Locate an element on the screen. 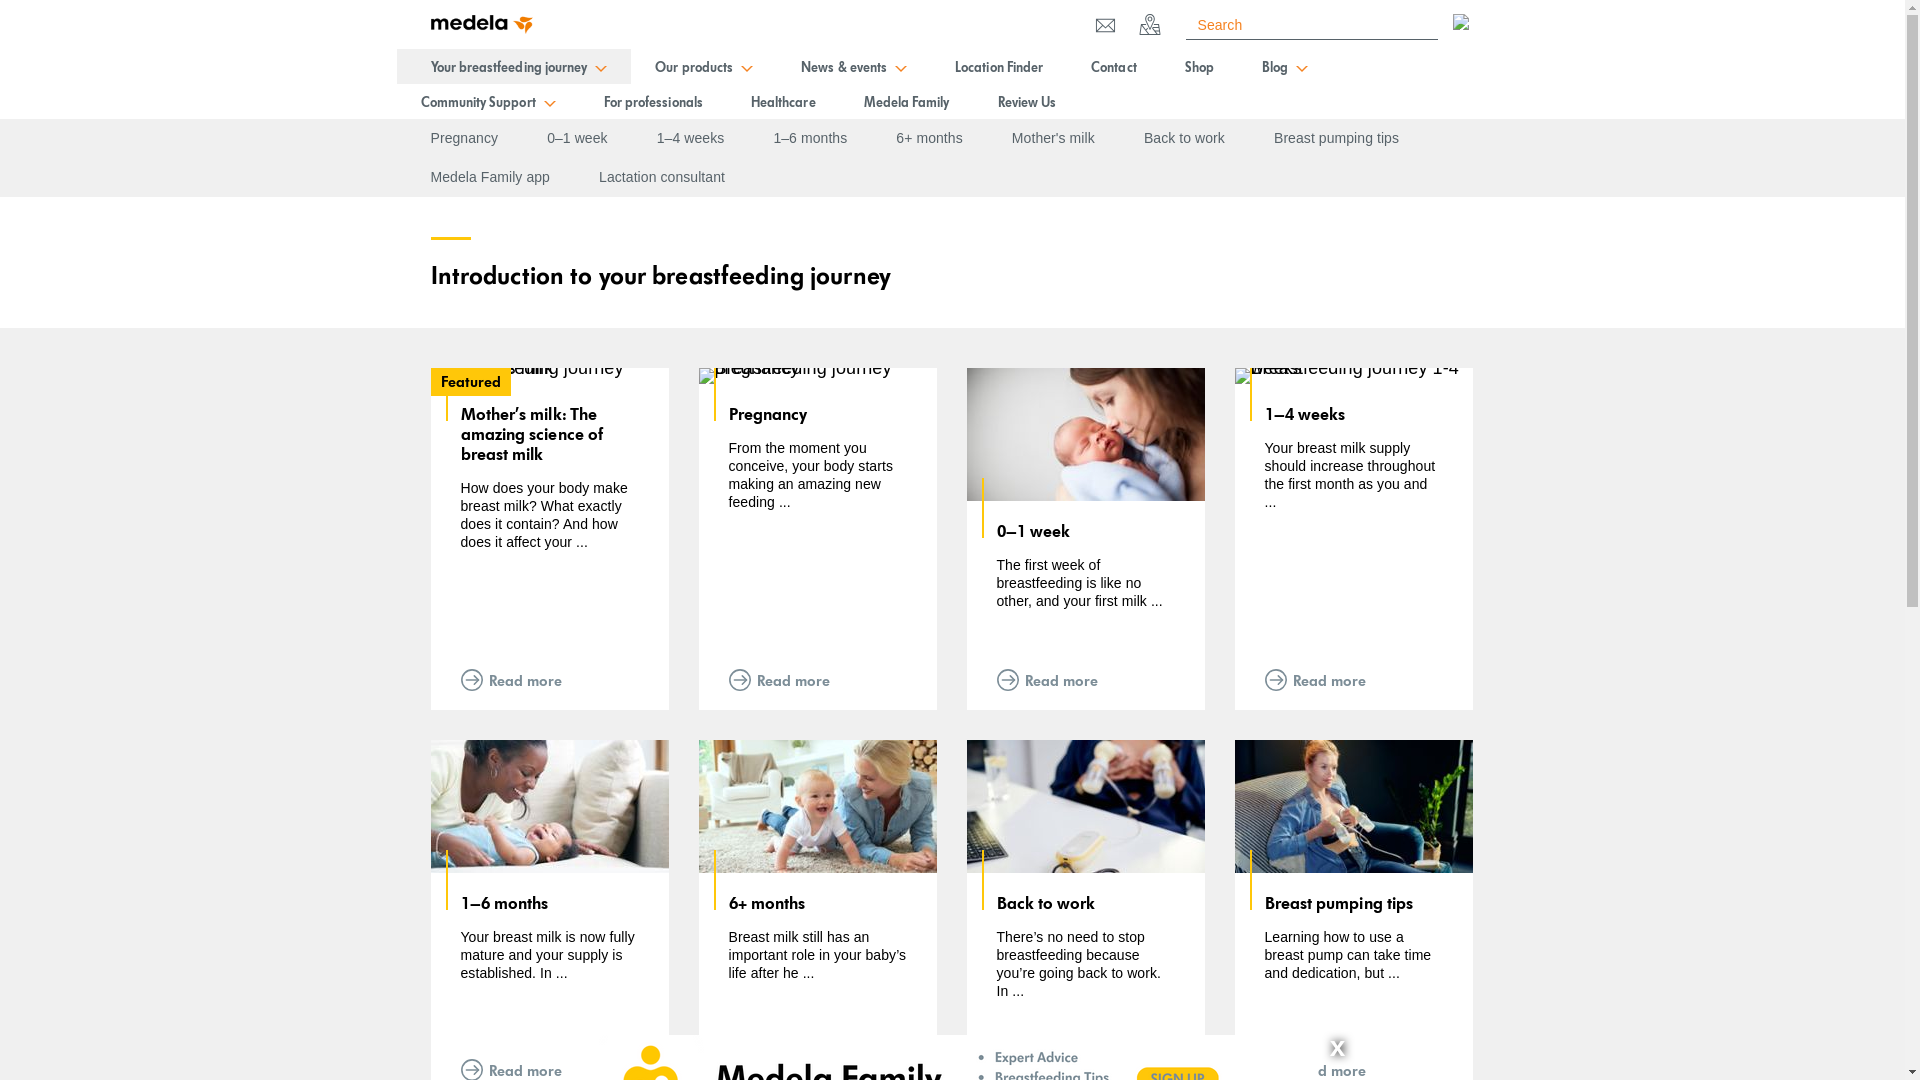 This screenshot has height=1080, width=1920. Breast pumping tips is located at coordinates (1353, 903).